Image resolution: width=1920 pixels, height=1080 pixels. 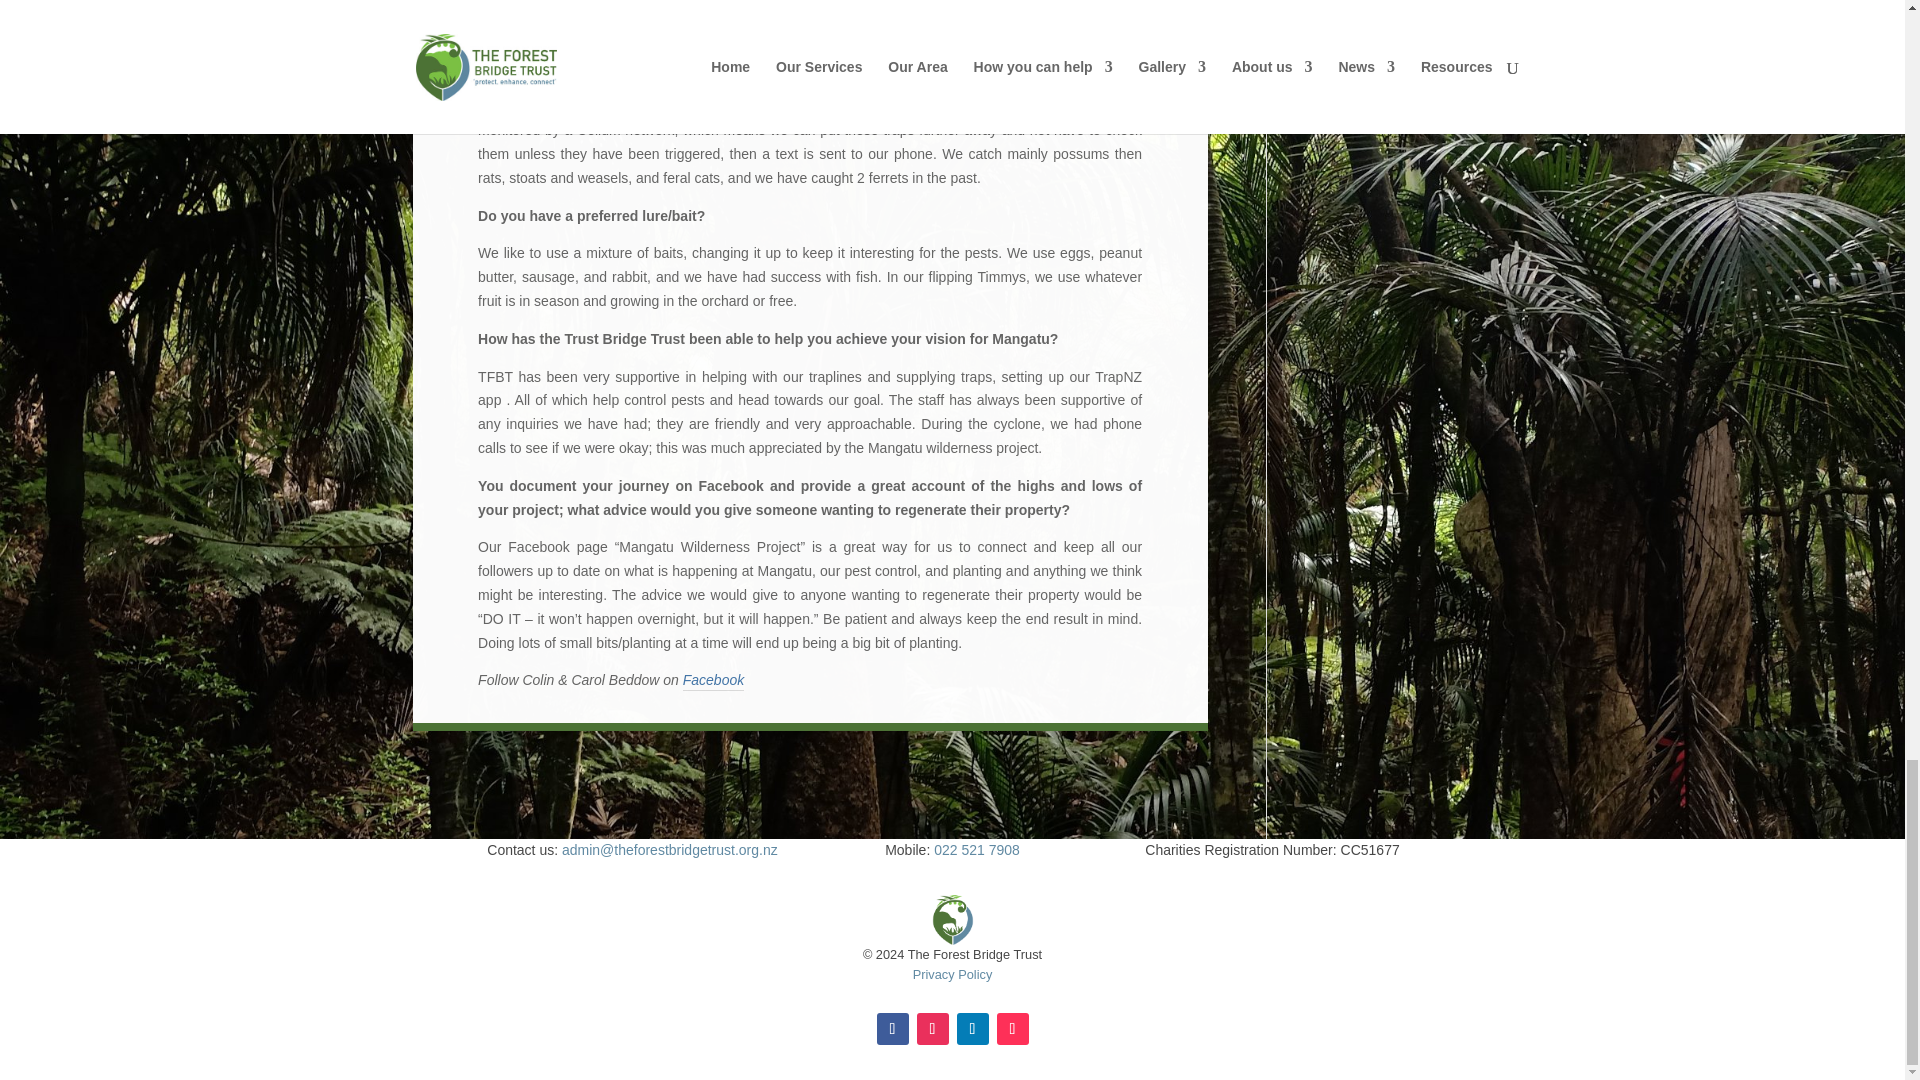 What do you see at coordinates (892, 1029) in the screenshot?
I see `Follow on Facebook` at bounding box center [892, 1029].